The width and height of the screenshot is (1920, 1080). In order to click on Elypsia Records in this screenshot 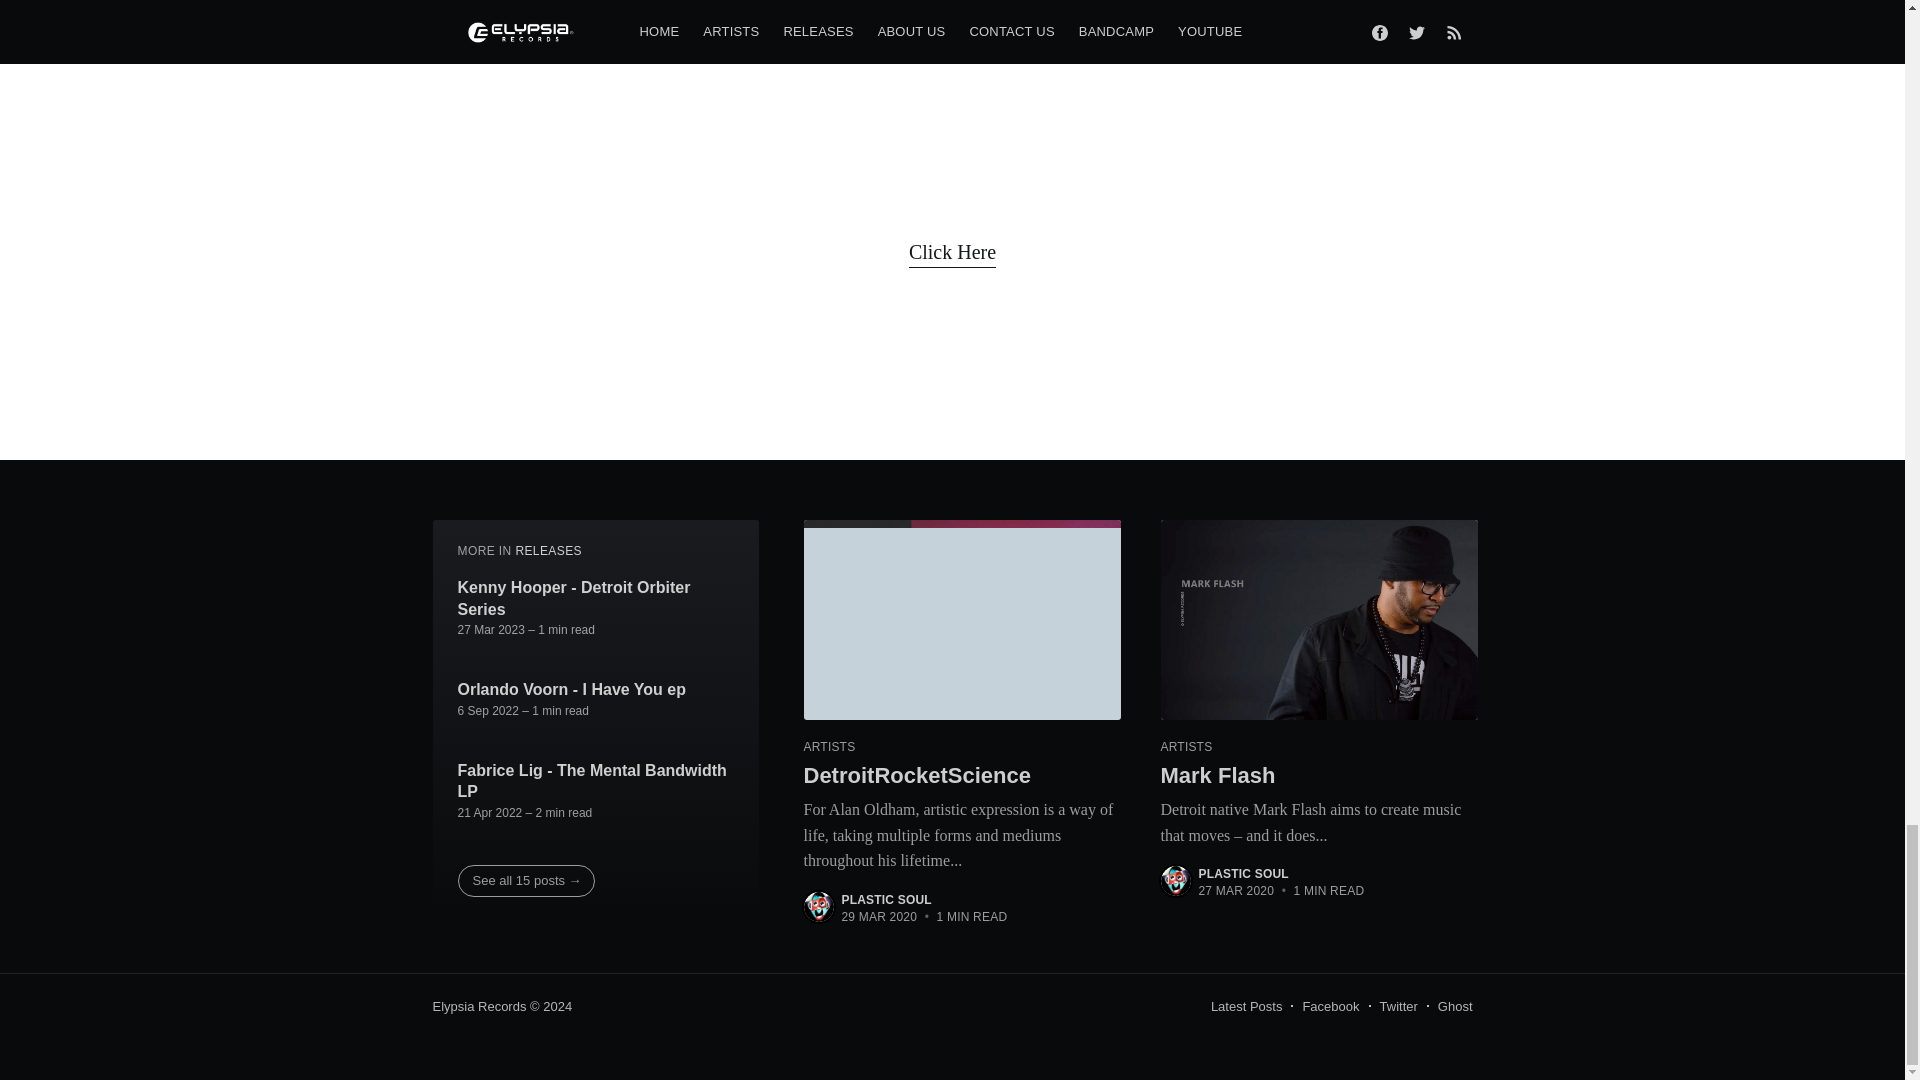, I will do `click(479, 1006)`.